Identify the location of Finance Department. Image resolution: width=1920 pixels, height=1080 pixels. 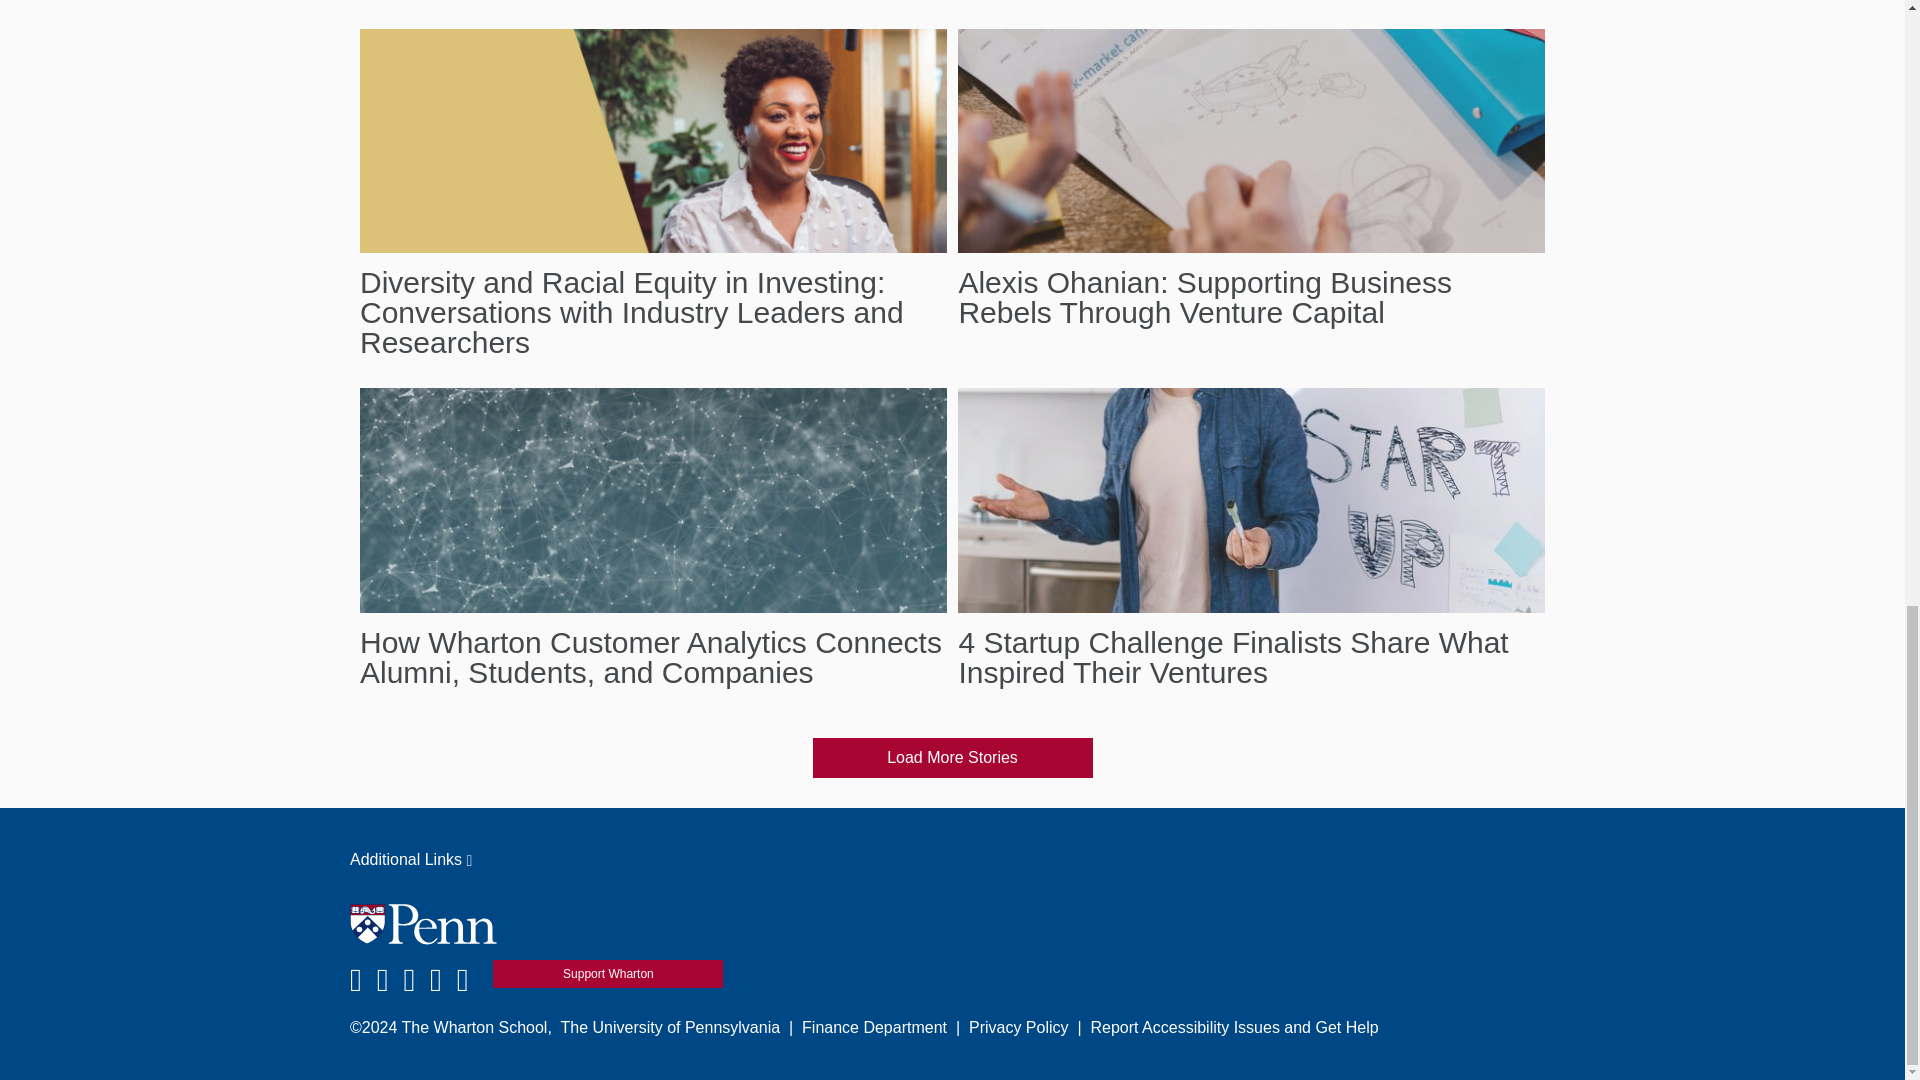
(874, 1027).